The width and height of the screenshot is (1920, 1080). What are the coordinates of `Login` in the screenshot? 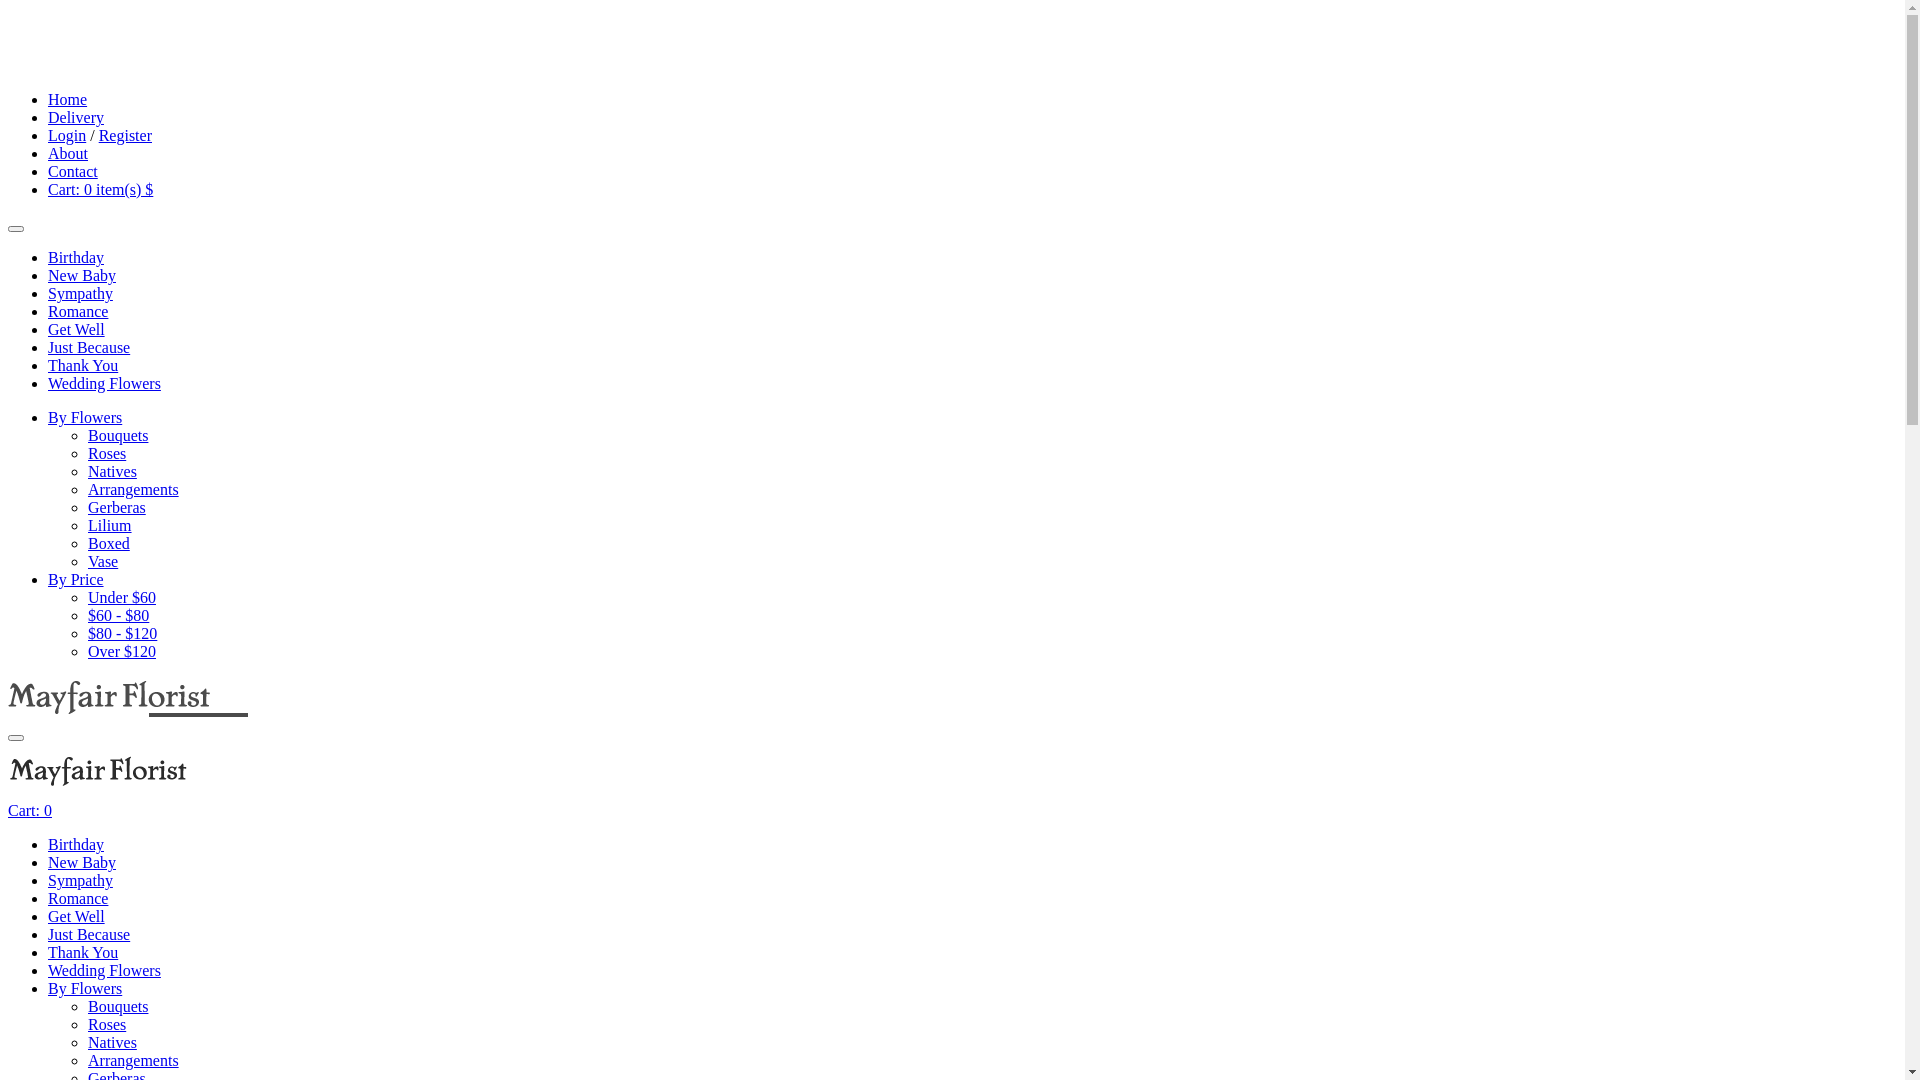 It's located at (67, 136).